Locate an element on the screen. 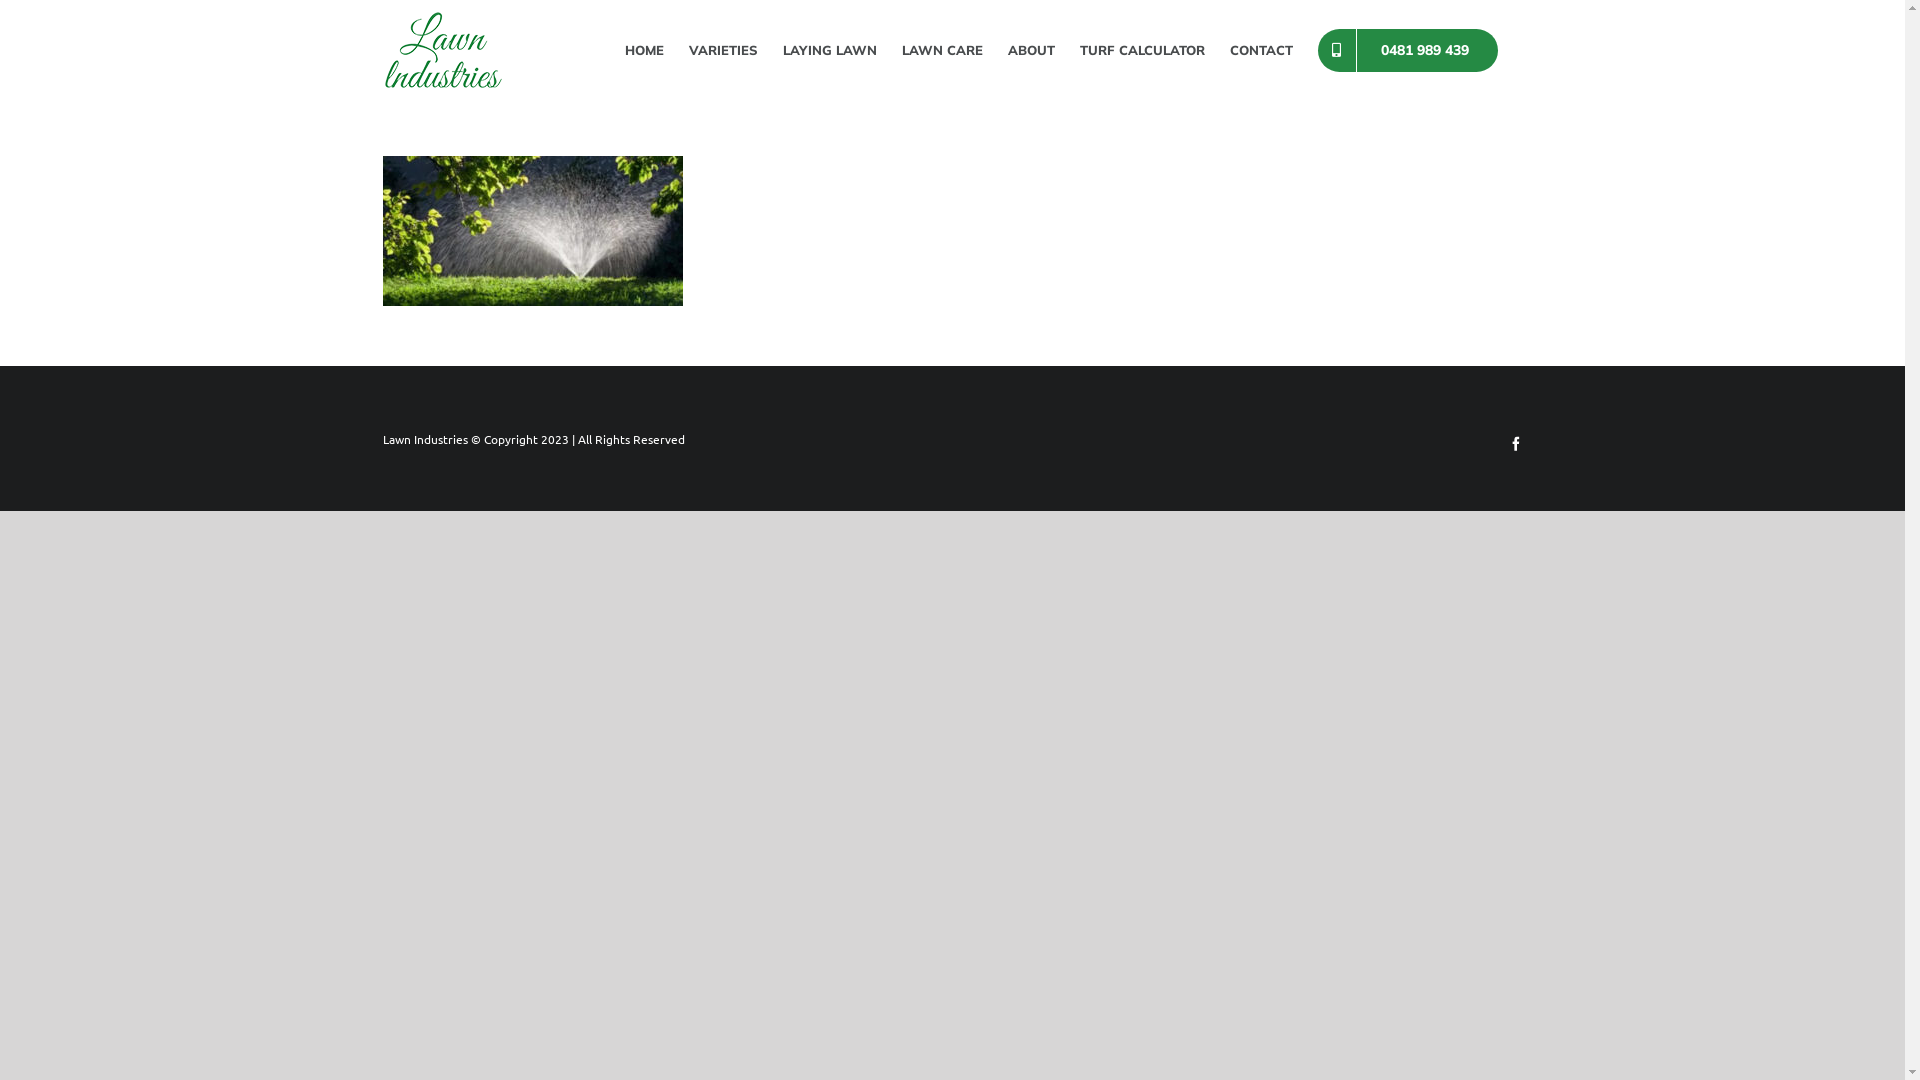 Image resolution: width=1920 pixels, height=1080 pixels. ABOUT is located at coordinates (1032, 50).